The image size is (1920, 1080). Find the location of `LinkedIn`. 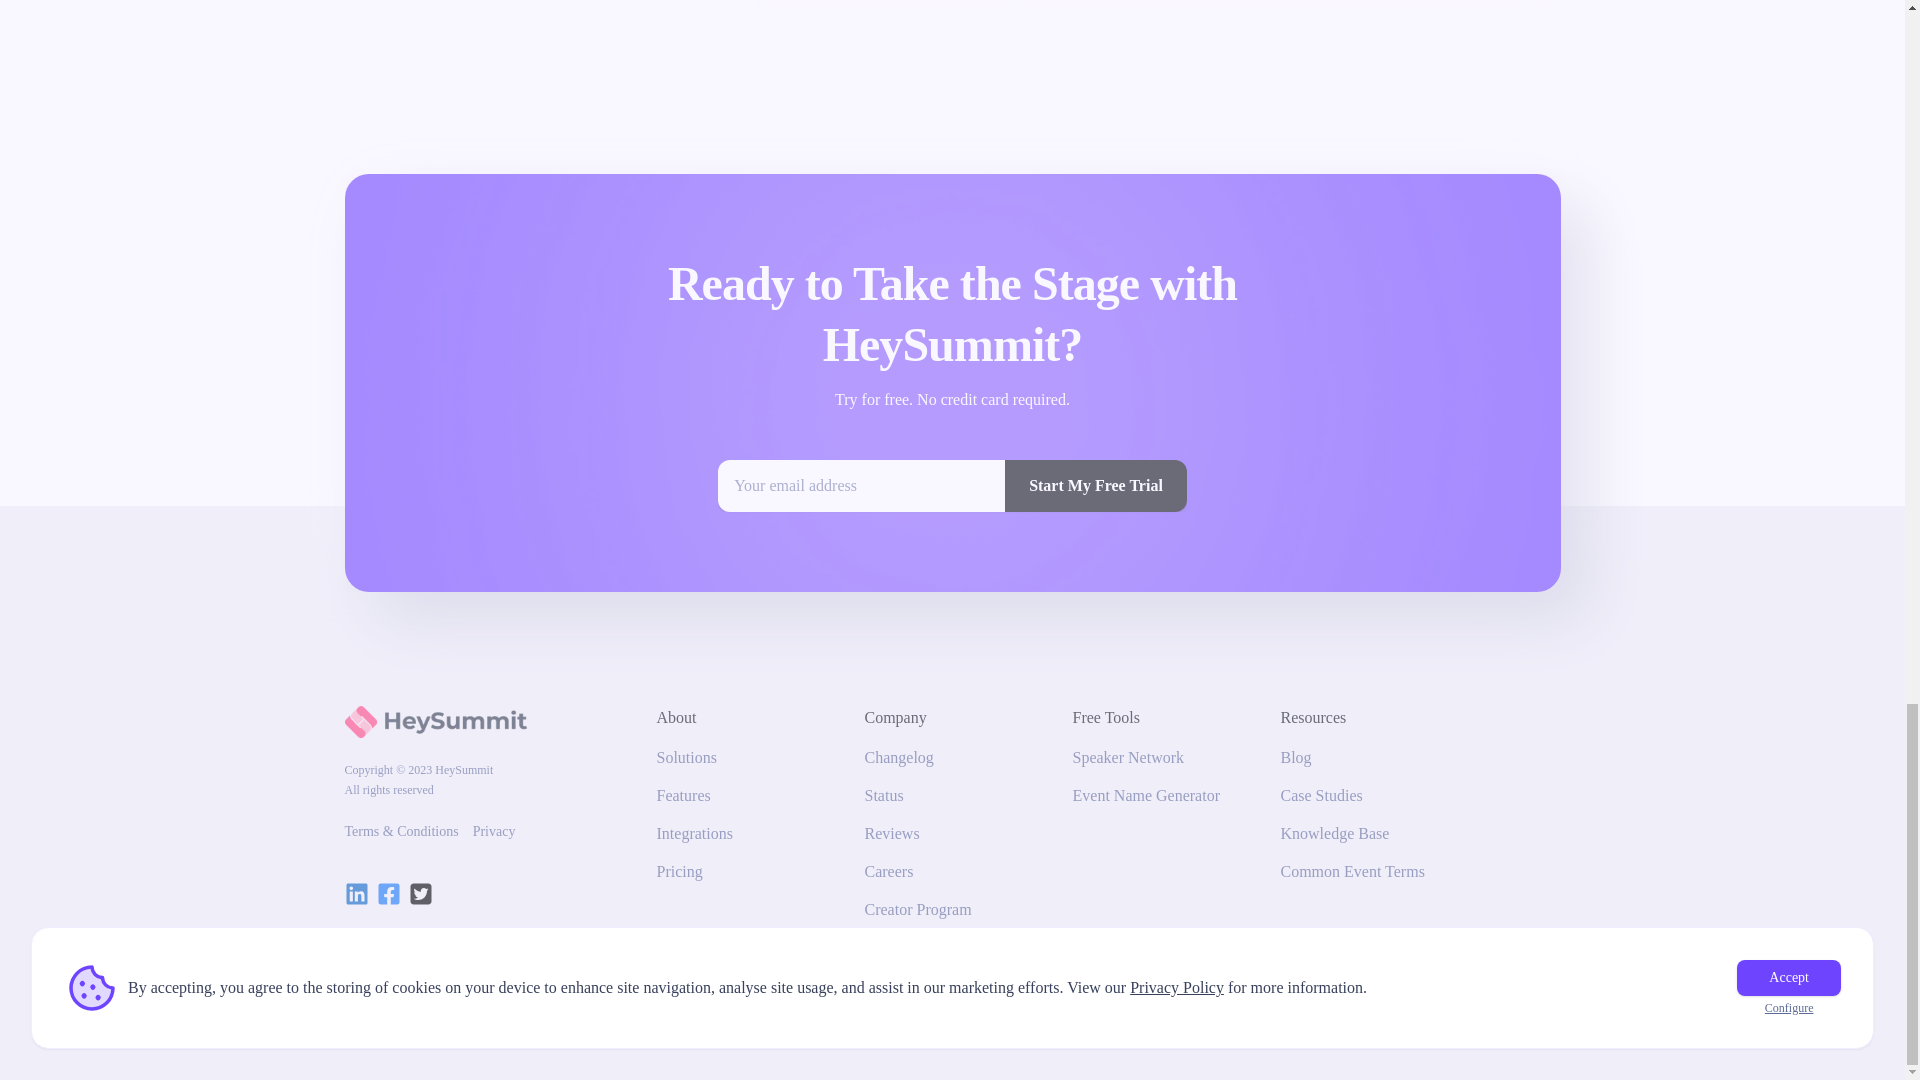

LinkedIn is located at coordinates (356, 894).